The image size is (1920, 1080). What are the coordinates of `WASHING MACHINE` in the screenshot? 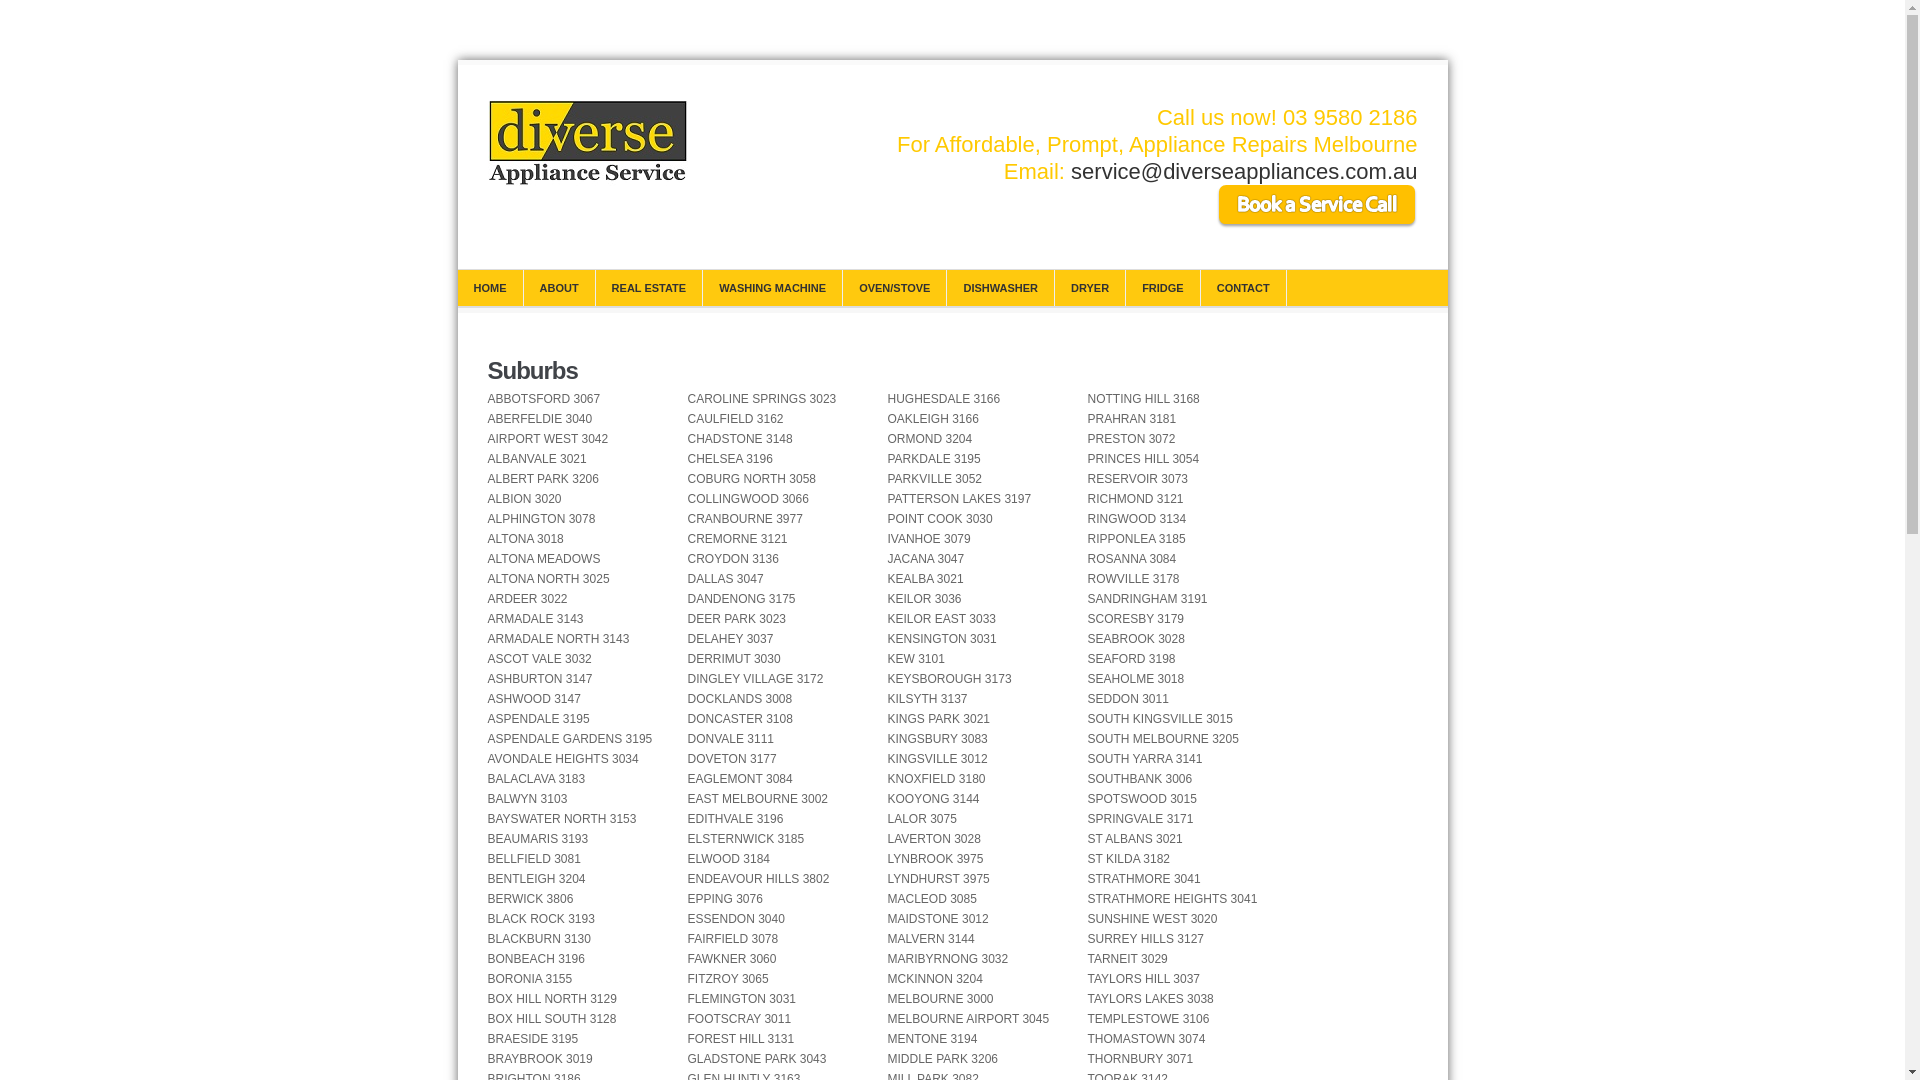 It's located at (772, 288).